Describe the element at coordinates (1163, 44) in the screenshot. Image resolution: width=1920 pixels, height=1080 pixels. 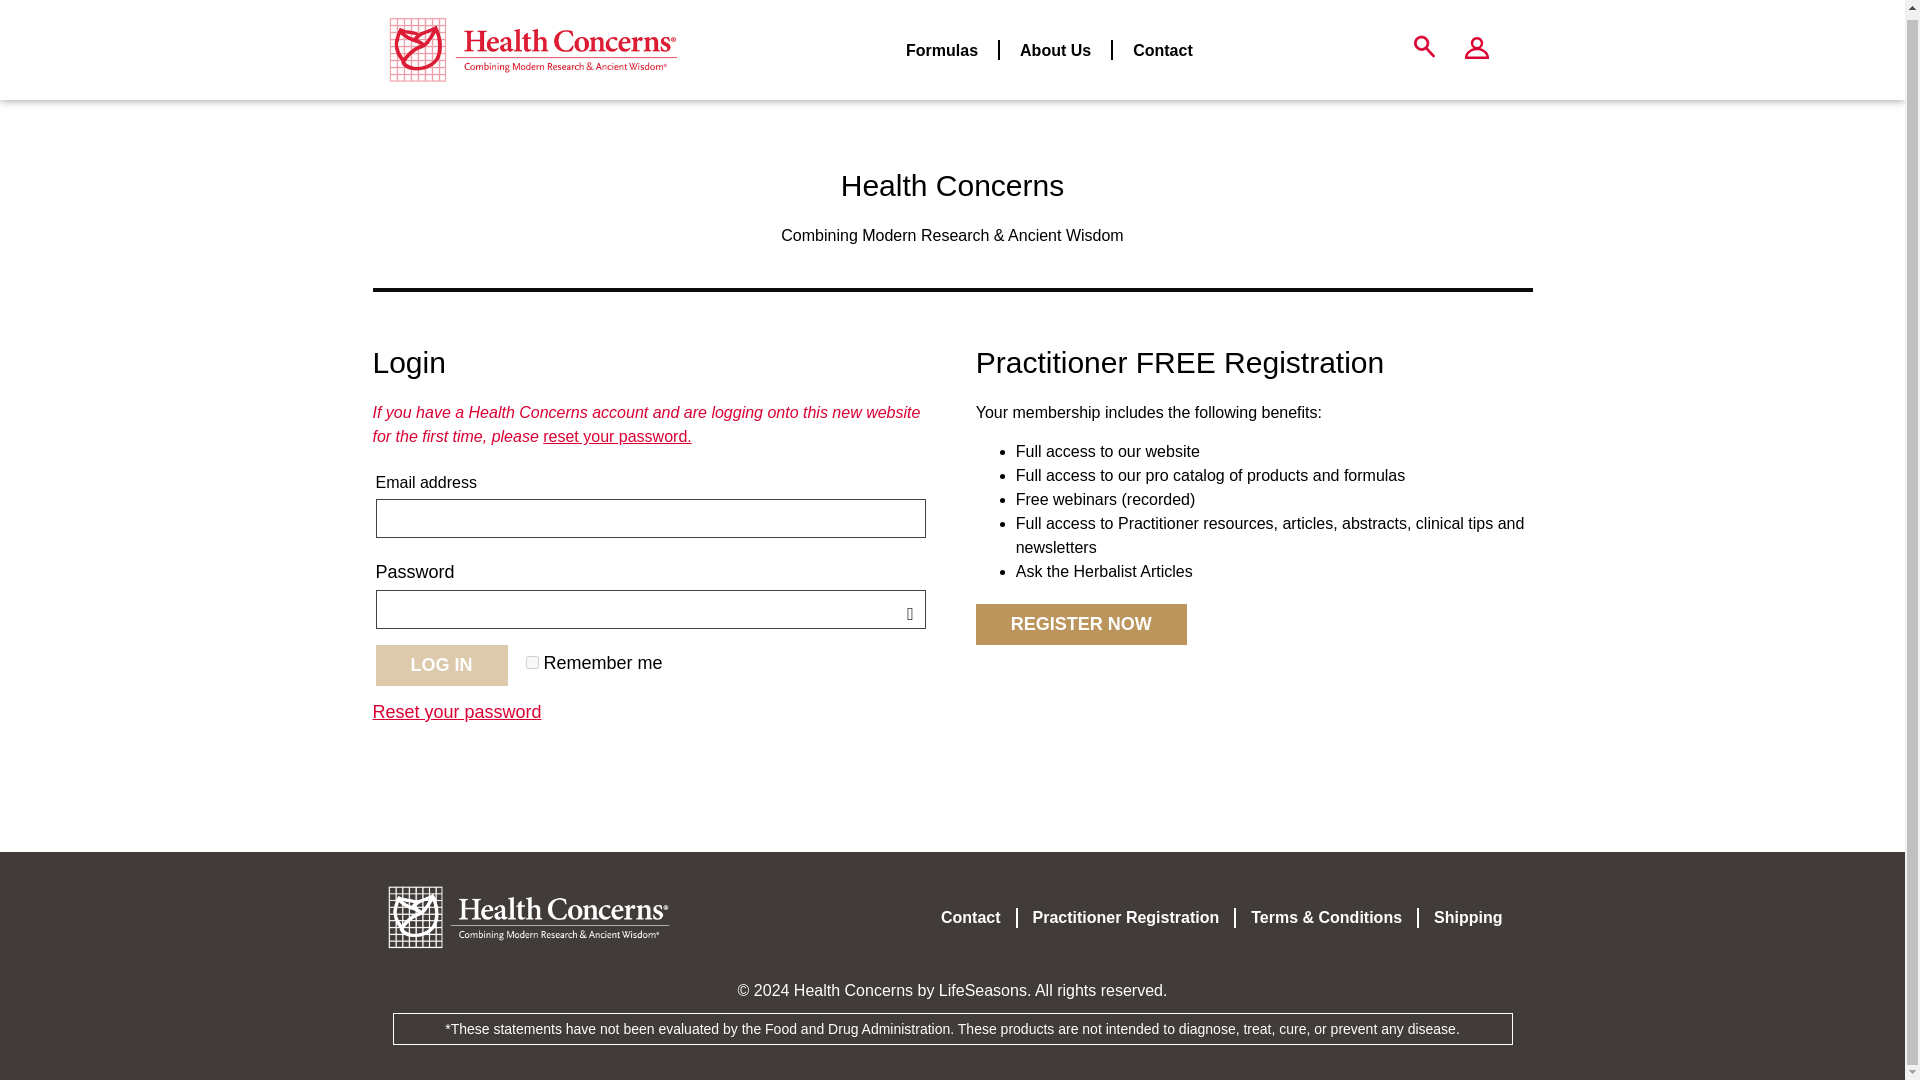
I see `Contact` at that location.